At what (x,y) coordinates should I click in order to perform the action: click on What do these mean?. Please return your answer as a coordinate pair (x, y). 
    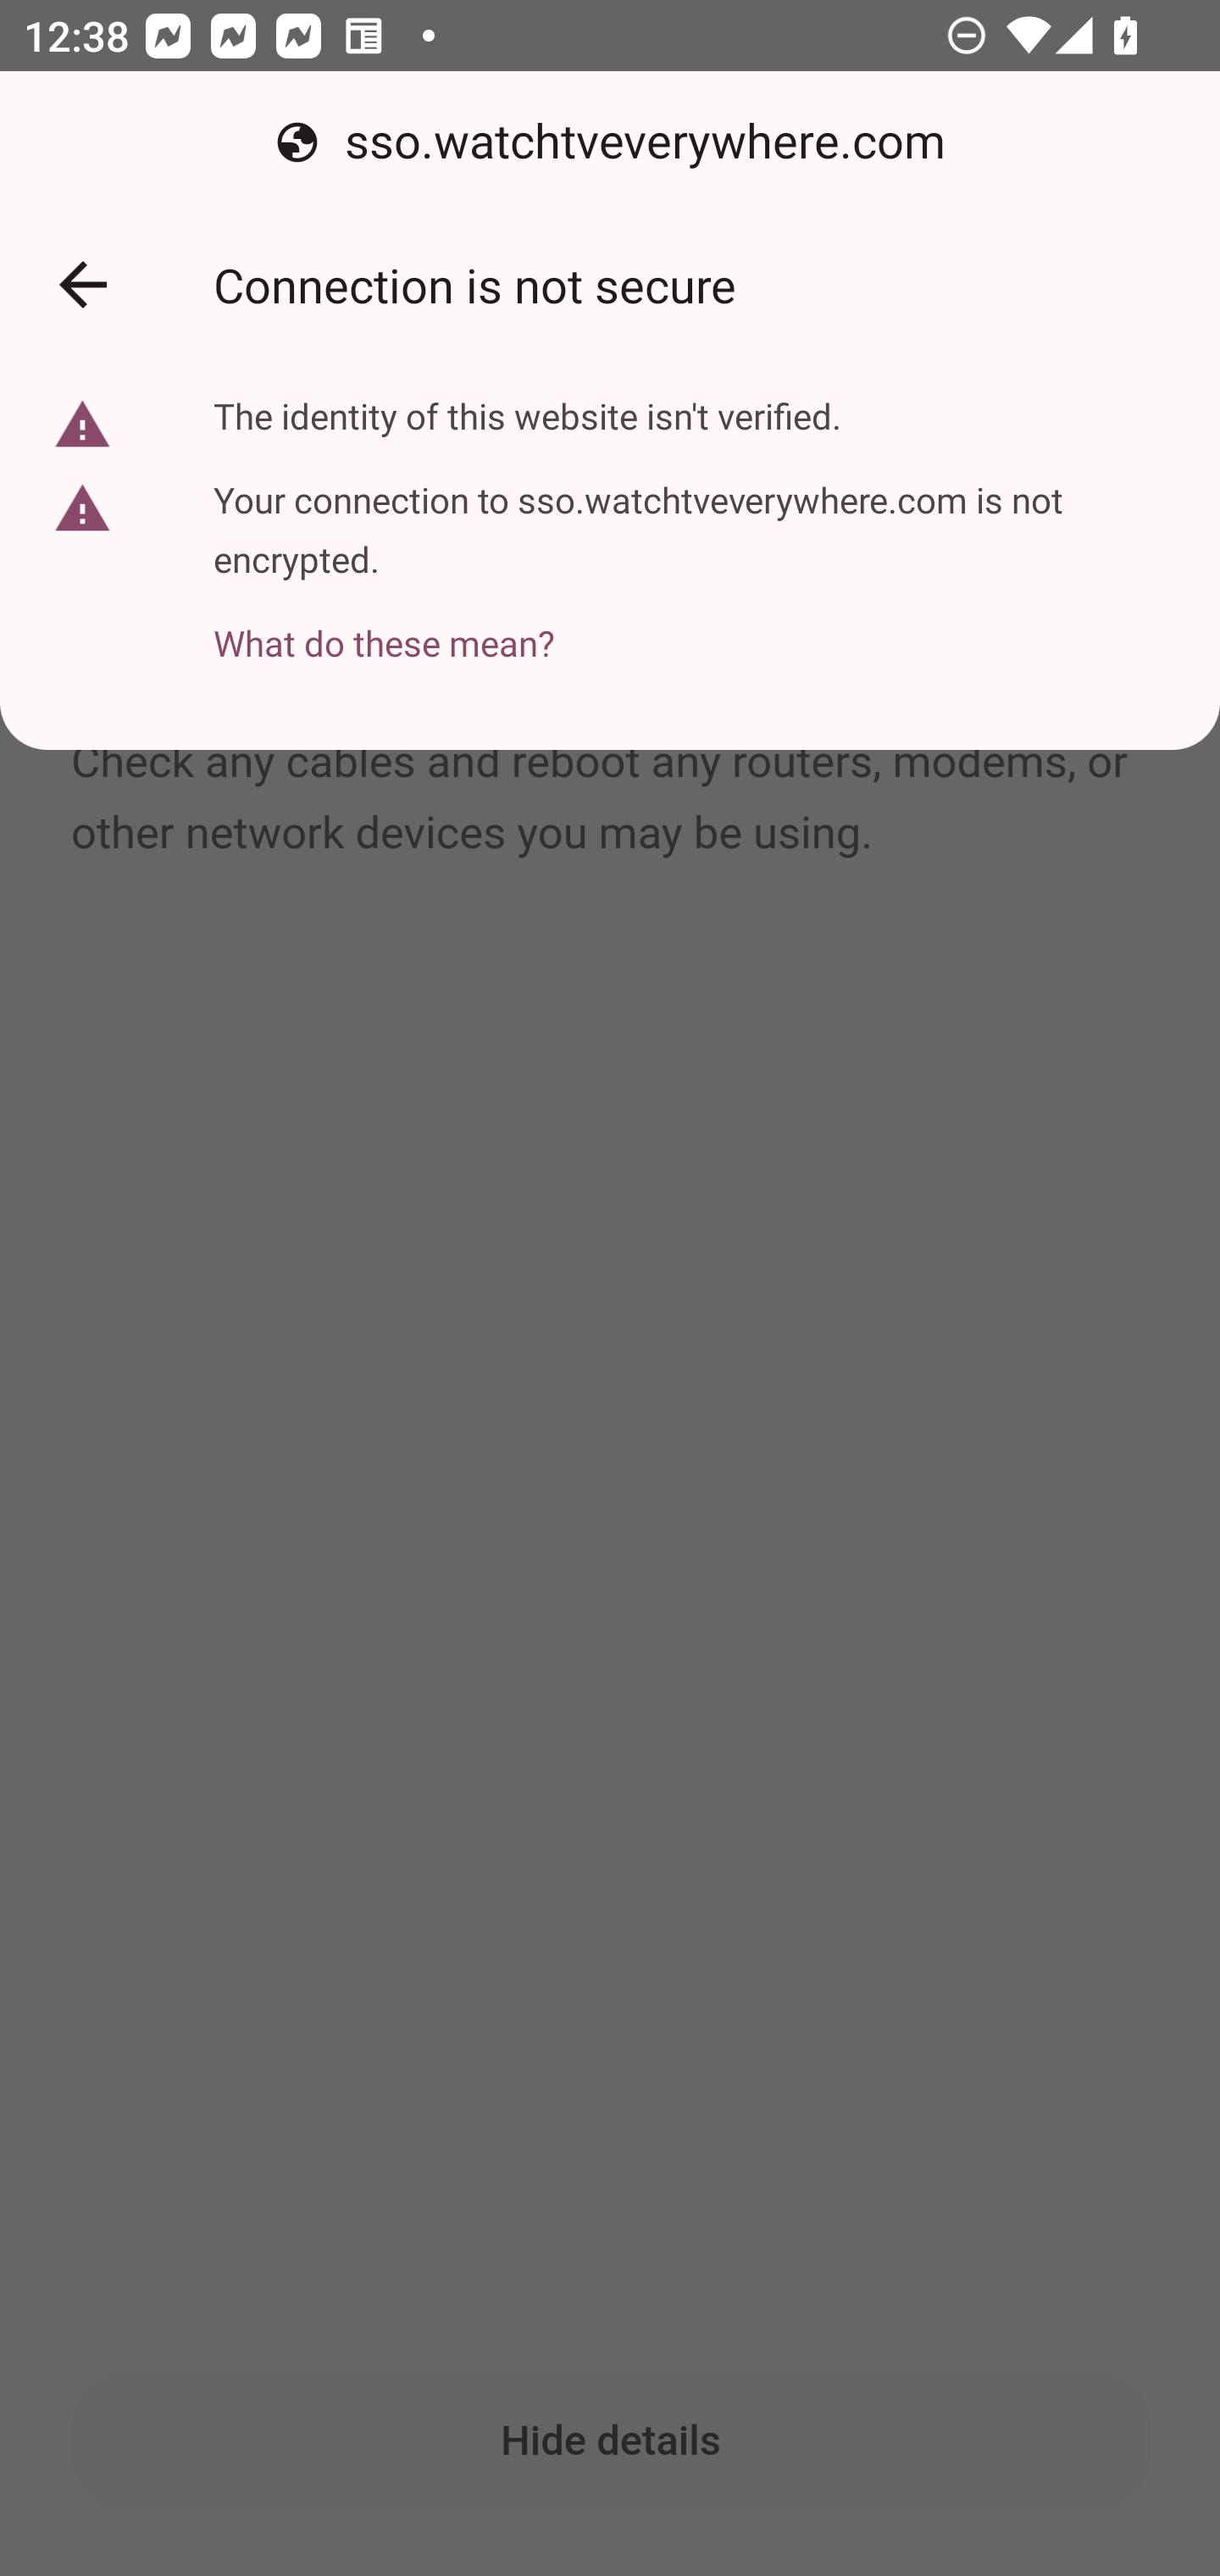
    Looking at the image, I should click on (692, 625).